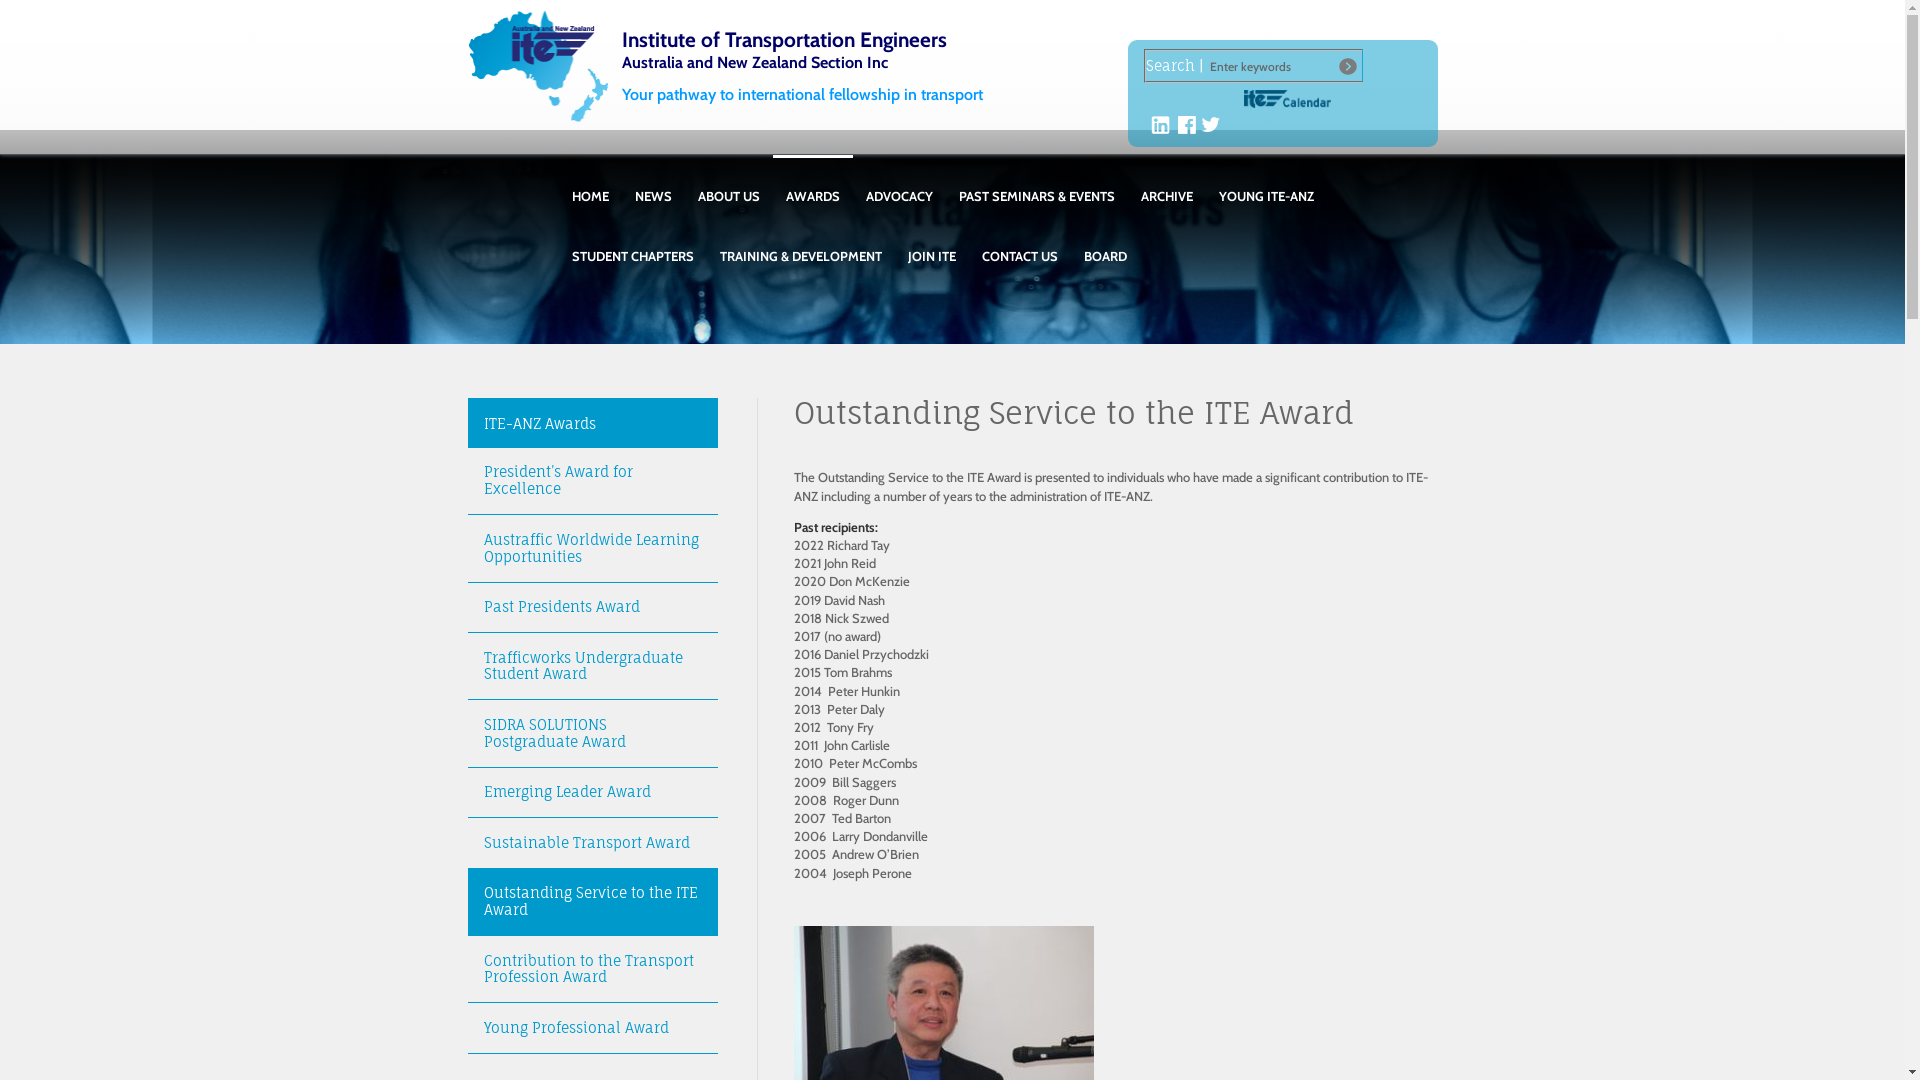 This screenshot has height=1080, width=1920. Describe the element at coordinates (728, 185) in the screenshot. I see `ABOUT US` at that location.